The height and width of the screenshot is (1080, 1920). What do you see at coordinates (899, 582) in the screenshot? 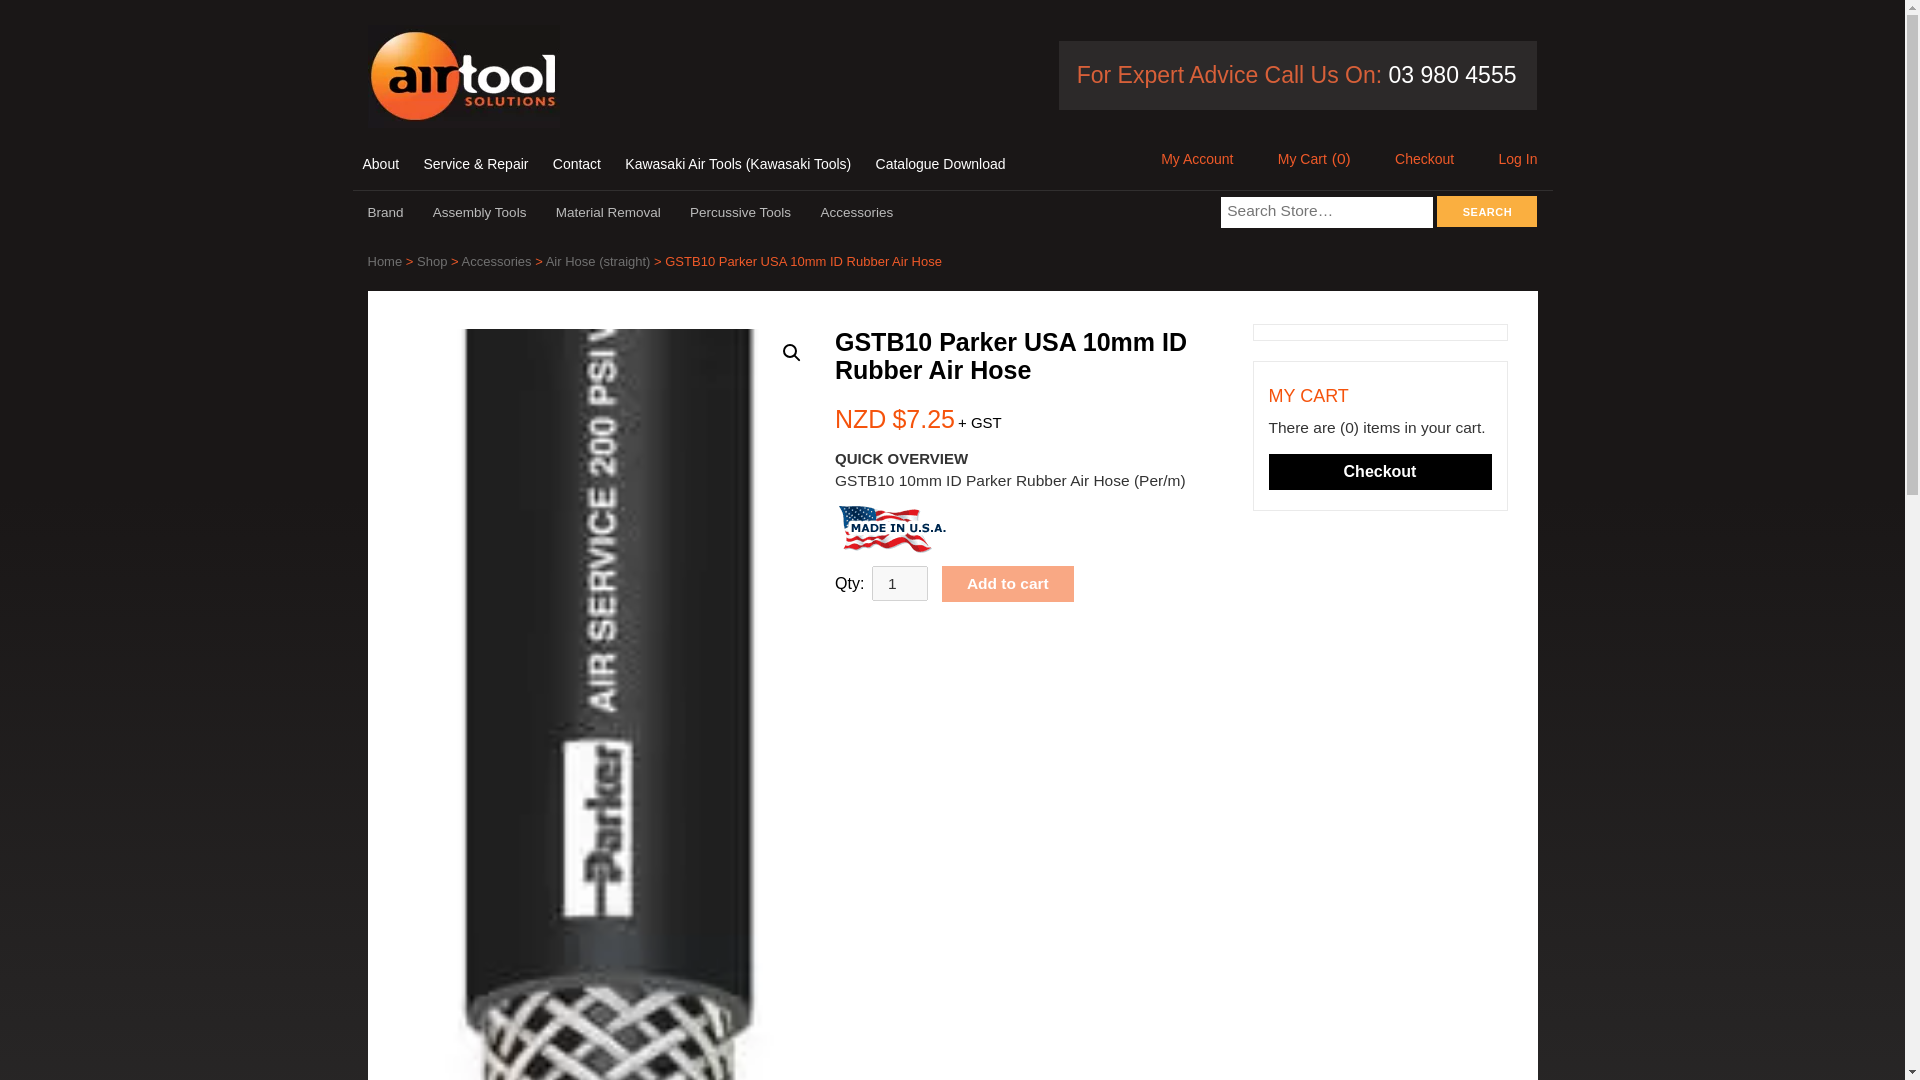
I see `1` at bounding box center [899, 582].